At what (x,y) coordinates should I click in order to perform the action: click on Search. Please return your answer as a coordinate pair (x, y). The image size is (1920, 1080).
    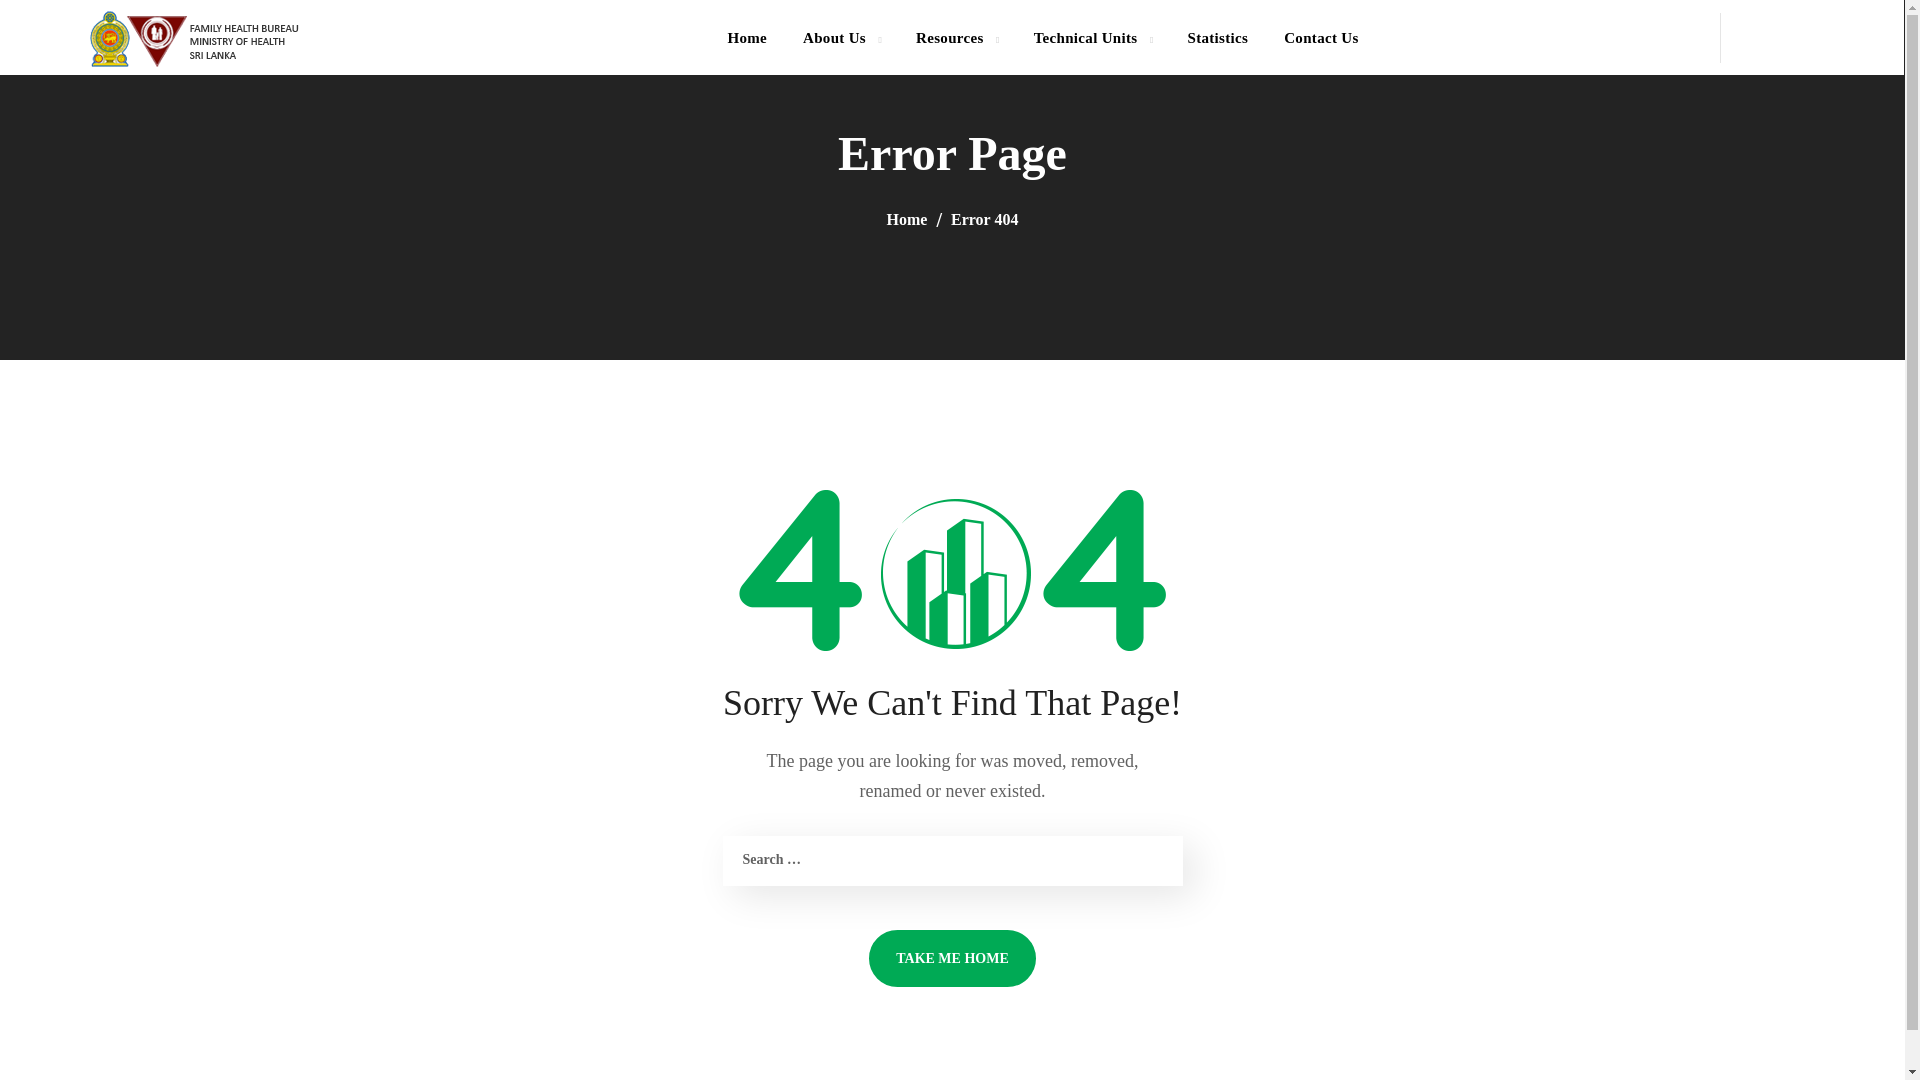
    Looking at the image, I should click on (1822, 125).